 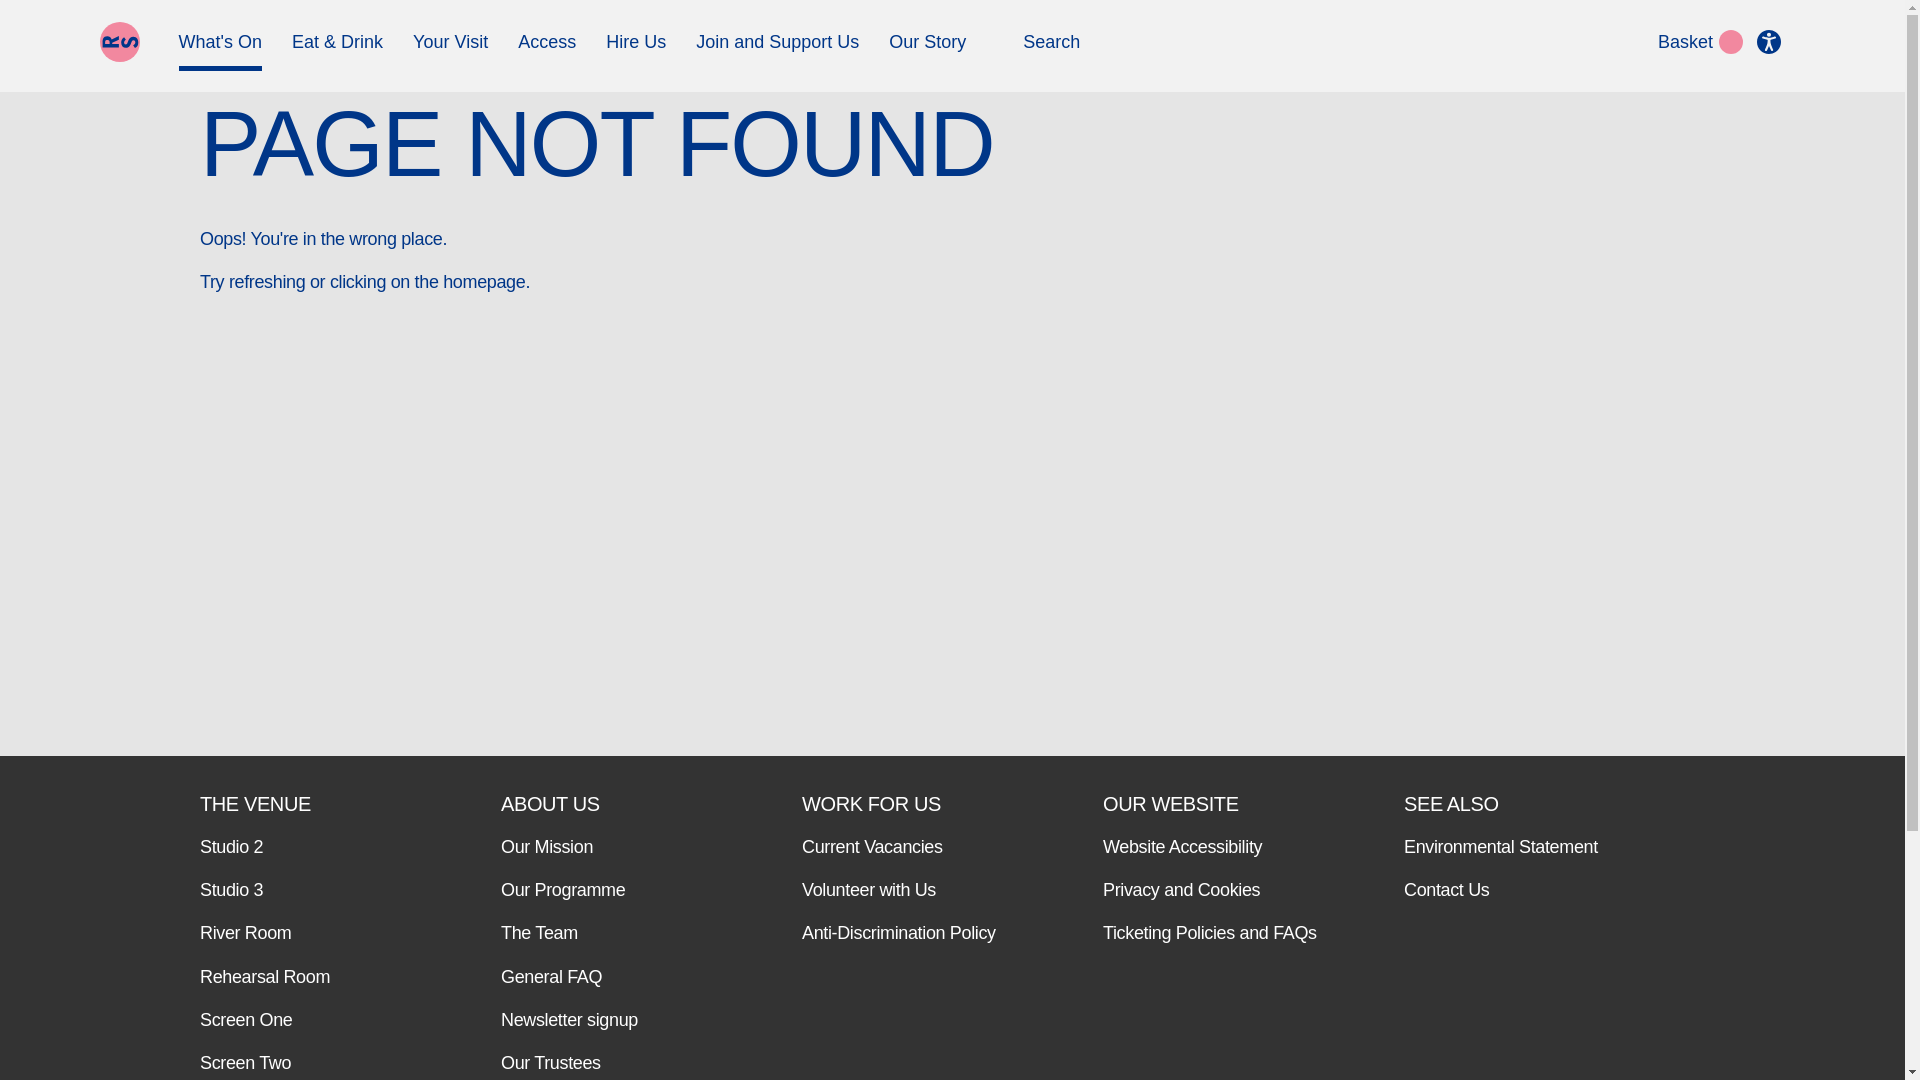 I want to click on What's On, so click(x=220, y=50).